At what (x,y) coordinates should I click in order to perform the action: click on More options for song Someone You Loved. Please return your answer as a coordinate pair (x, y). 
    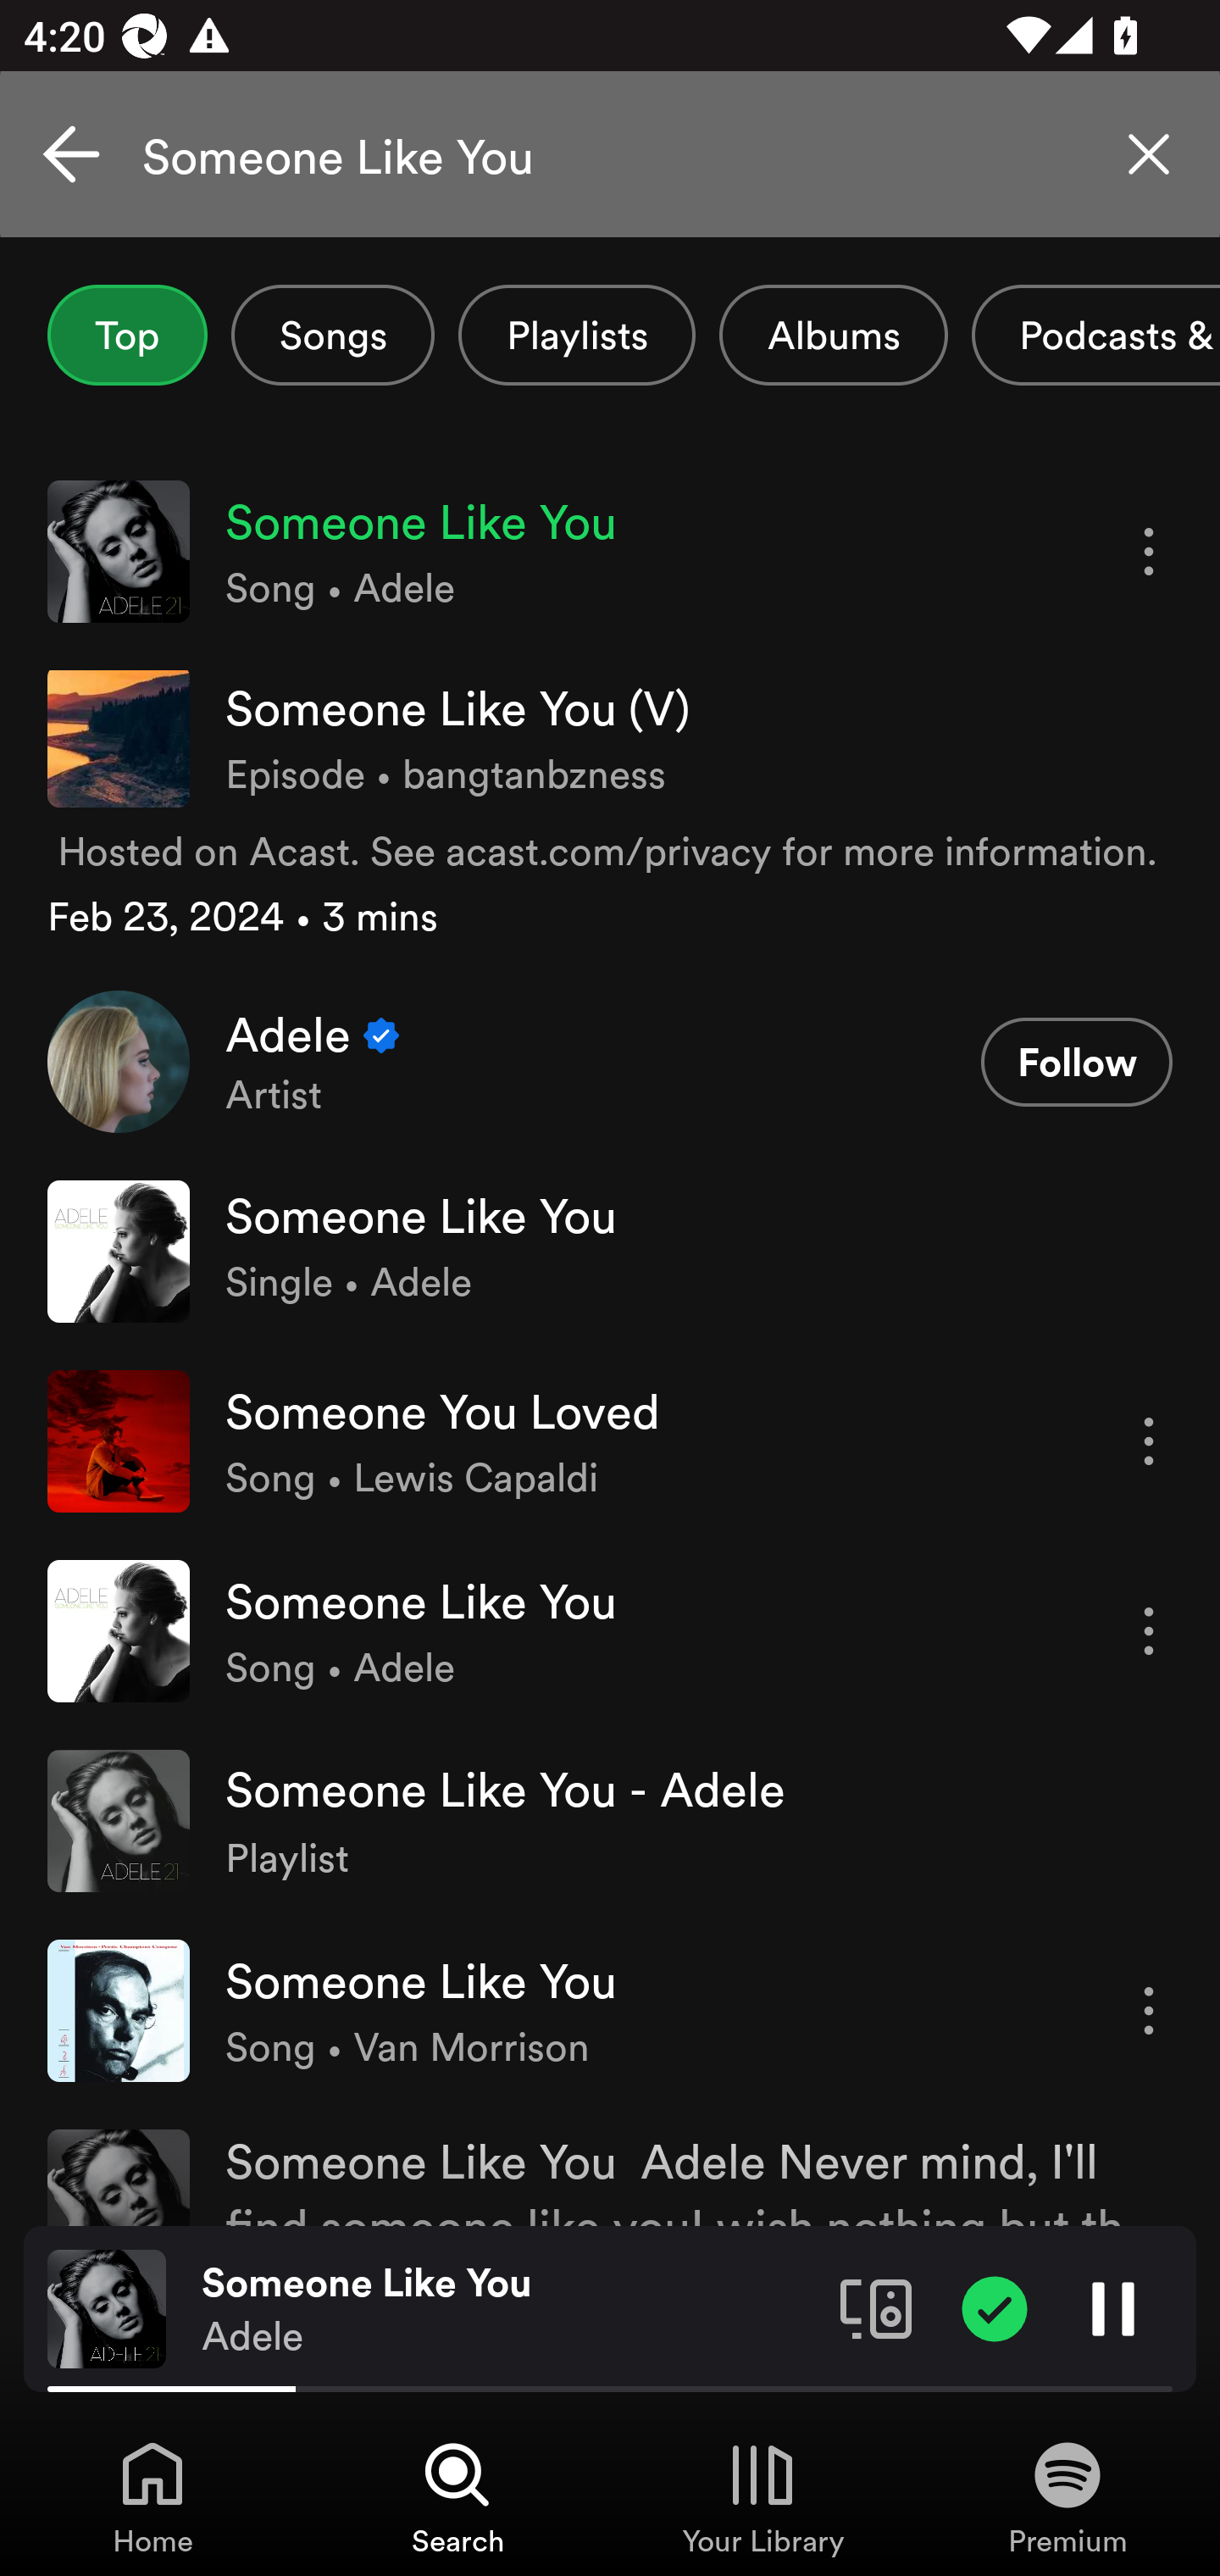
    Looking at the image, I should click on (1149, 1441).